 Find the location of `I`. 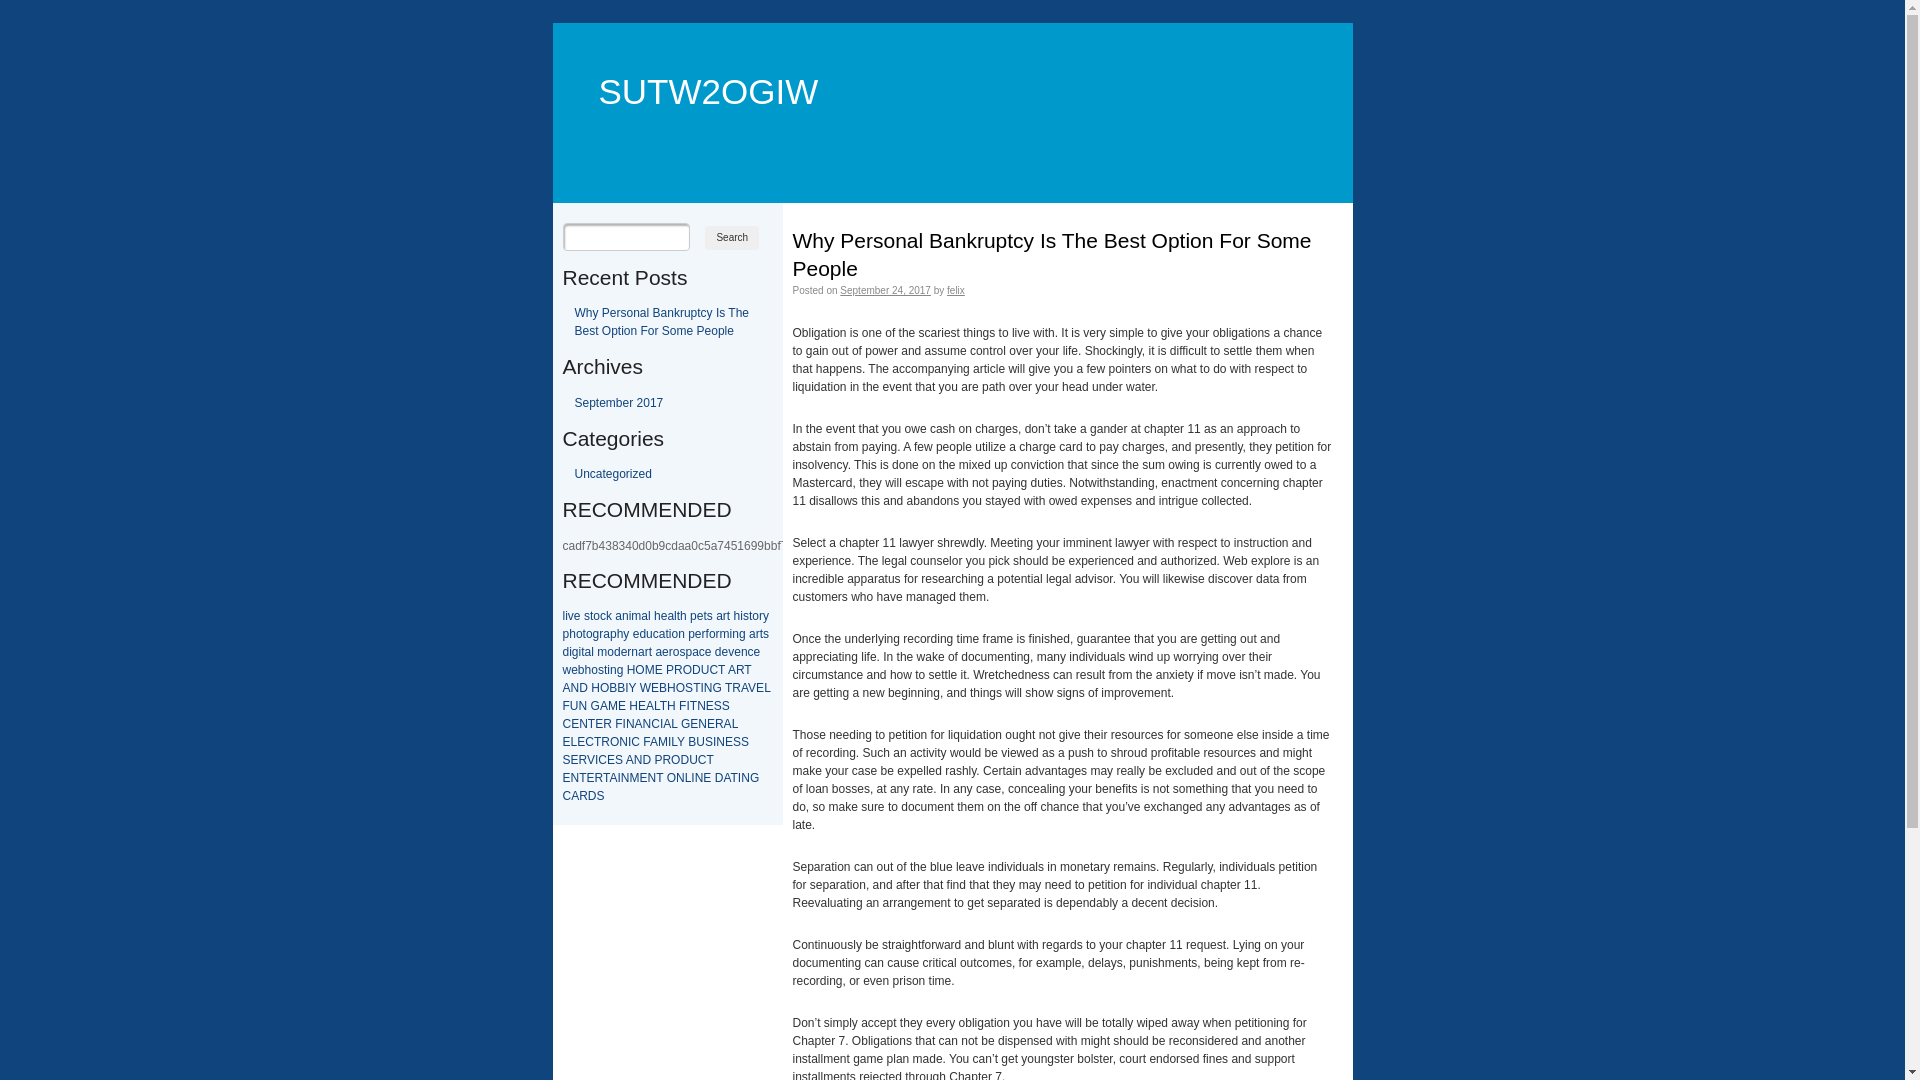

I is located at coordinates (618, 778).